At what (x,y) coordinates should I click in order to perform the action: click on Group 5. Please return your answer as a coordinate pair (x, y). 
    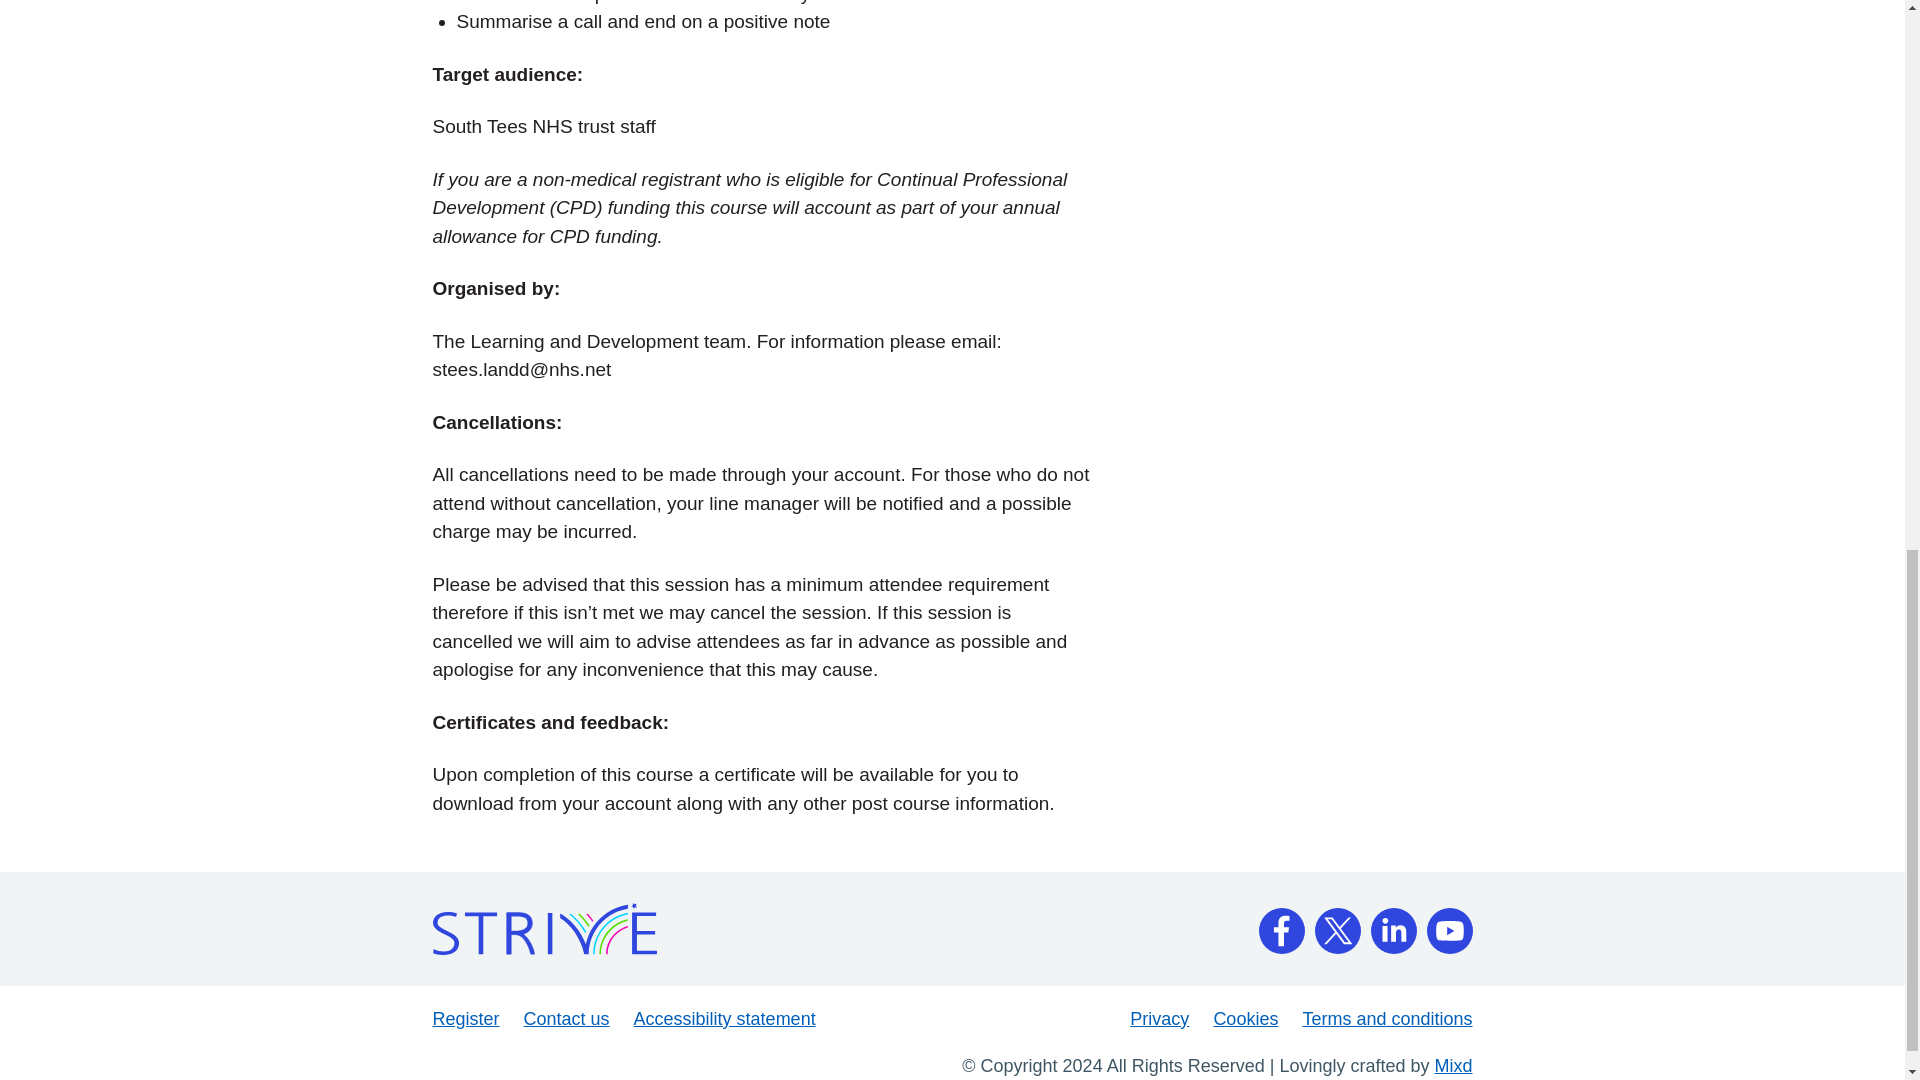
    Looking at the image, I should click on (1280, 924).